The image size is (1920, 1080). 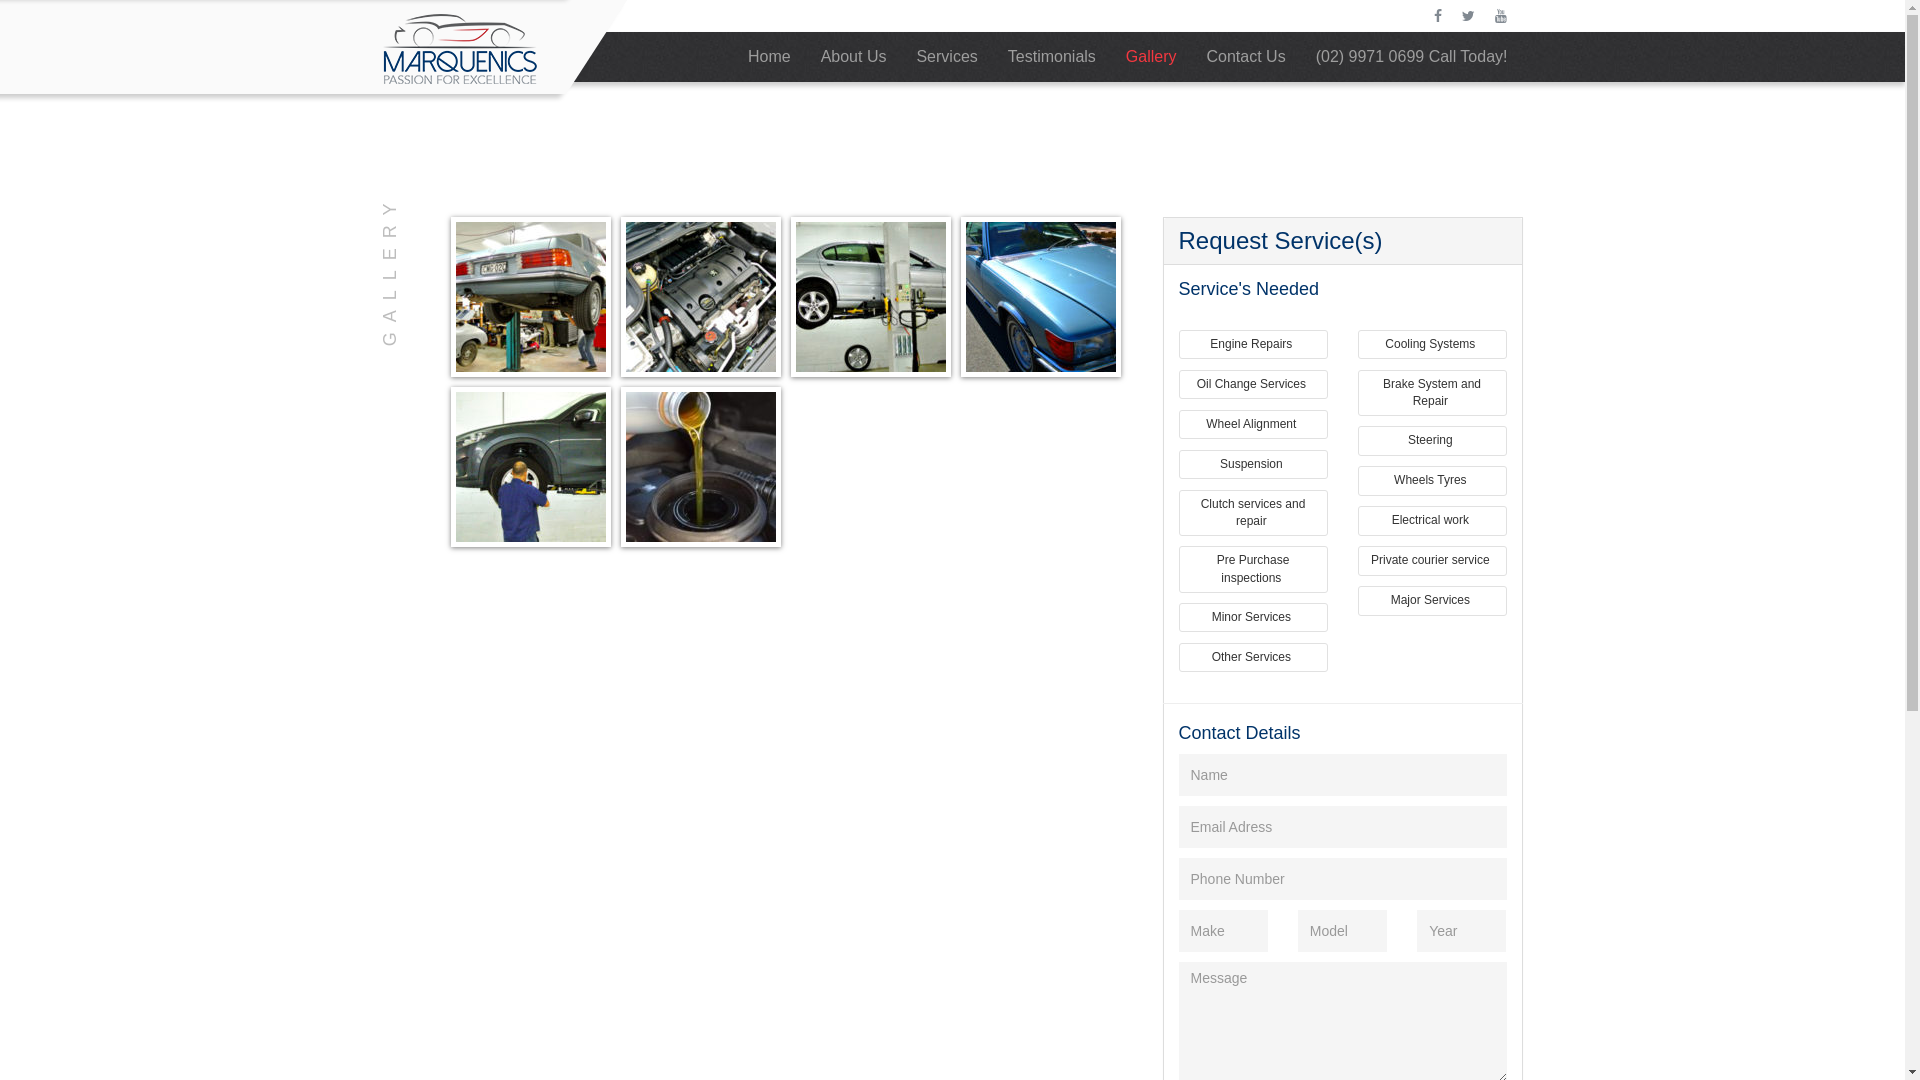 What do you see at coordinates (854, 57) in the screenshot?
I see `About Us` at bounding box center [854, 57].